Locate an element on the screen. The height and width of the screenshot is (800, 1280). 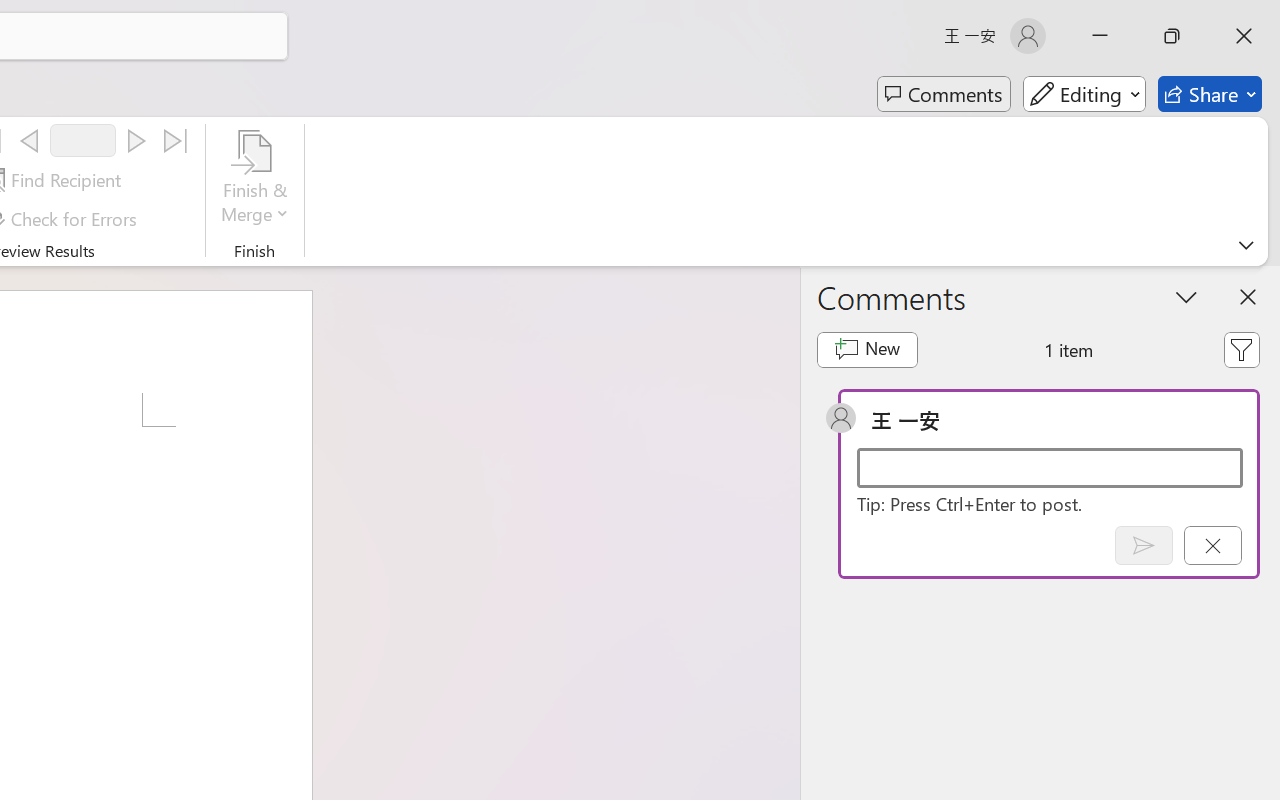
Filter is located at coordinates (1241, 350).